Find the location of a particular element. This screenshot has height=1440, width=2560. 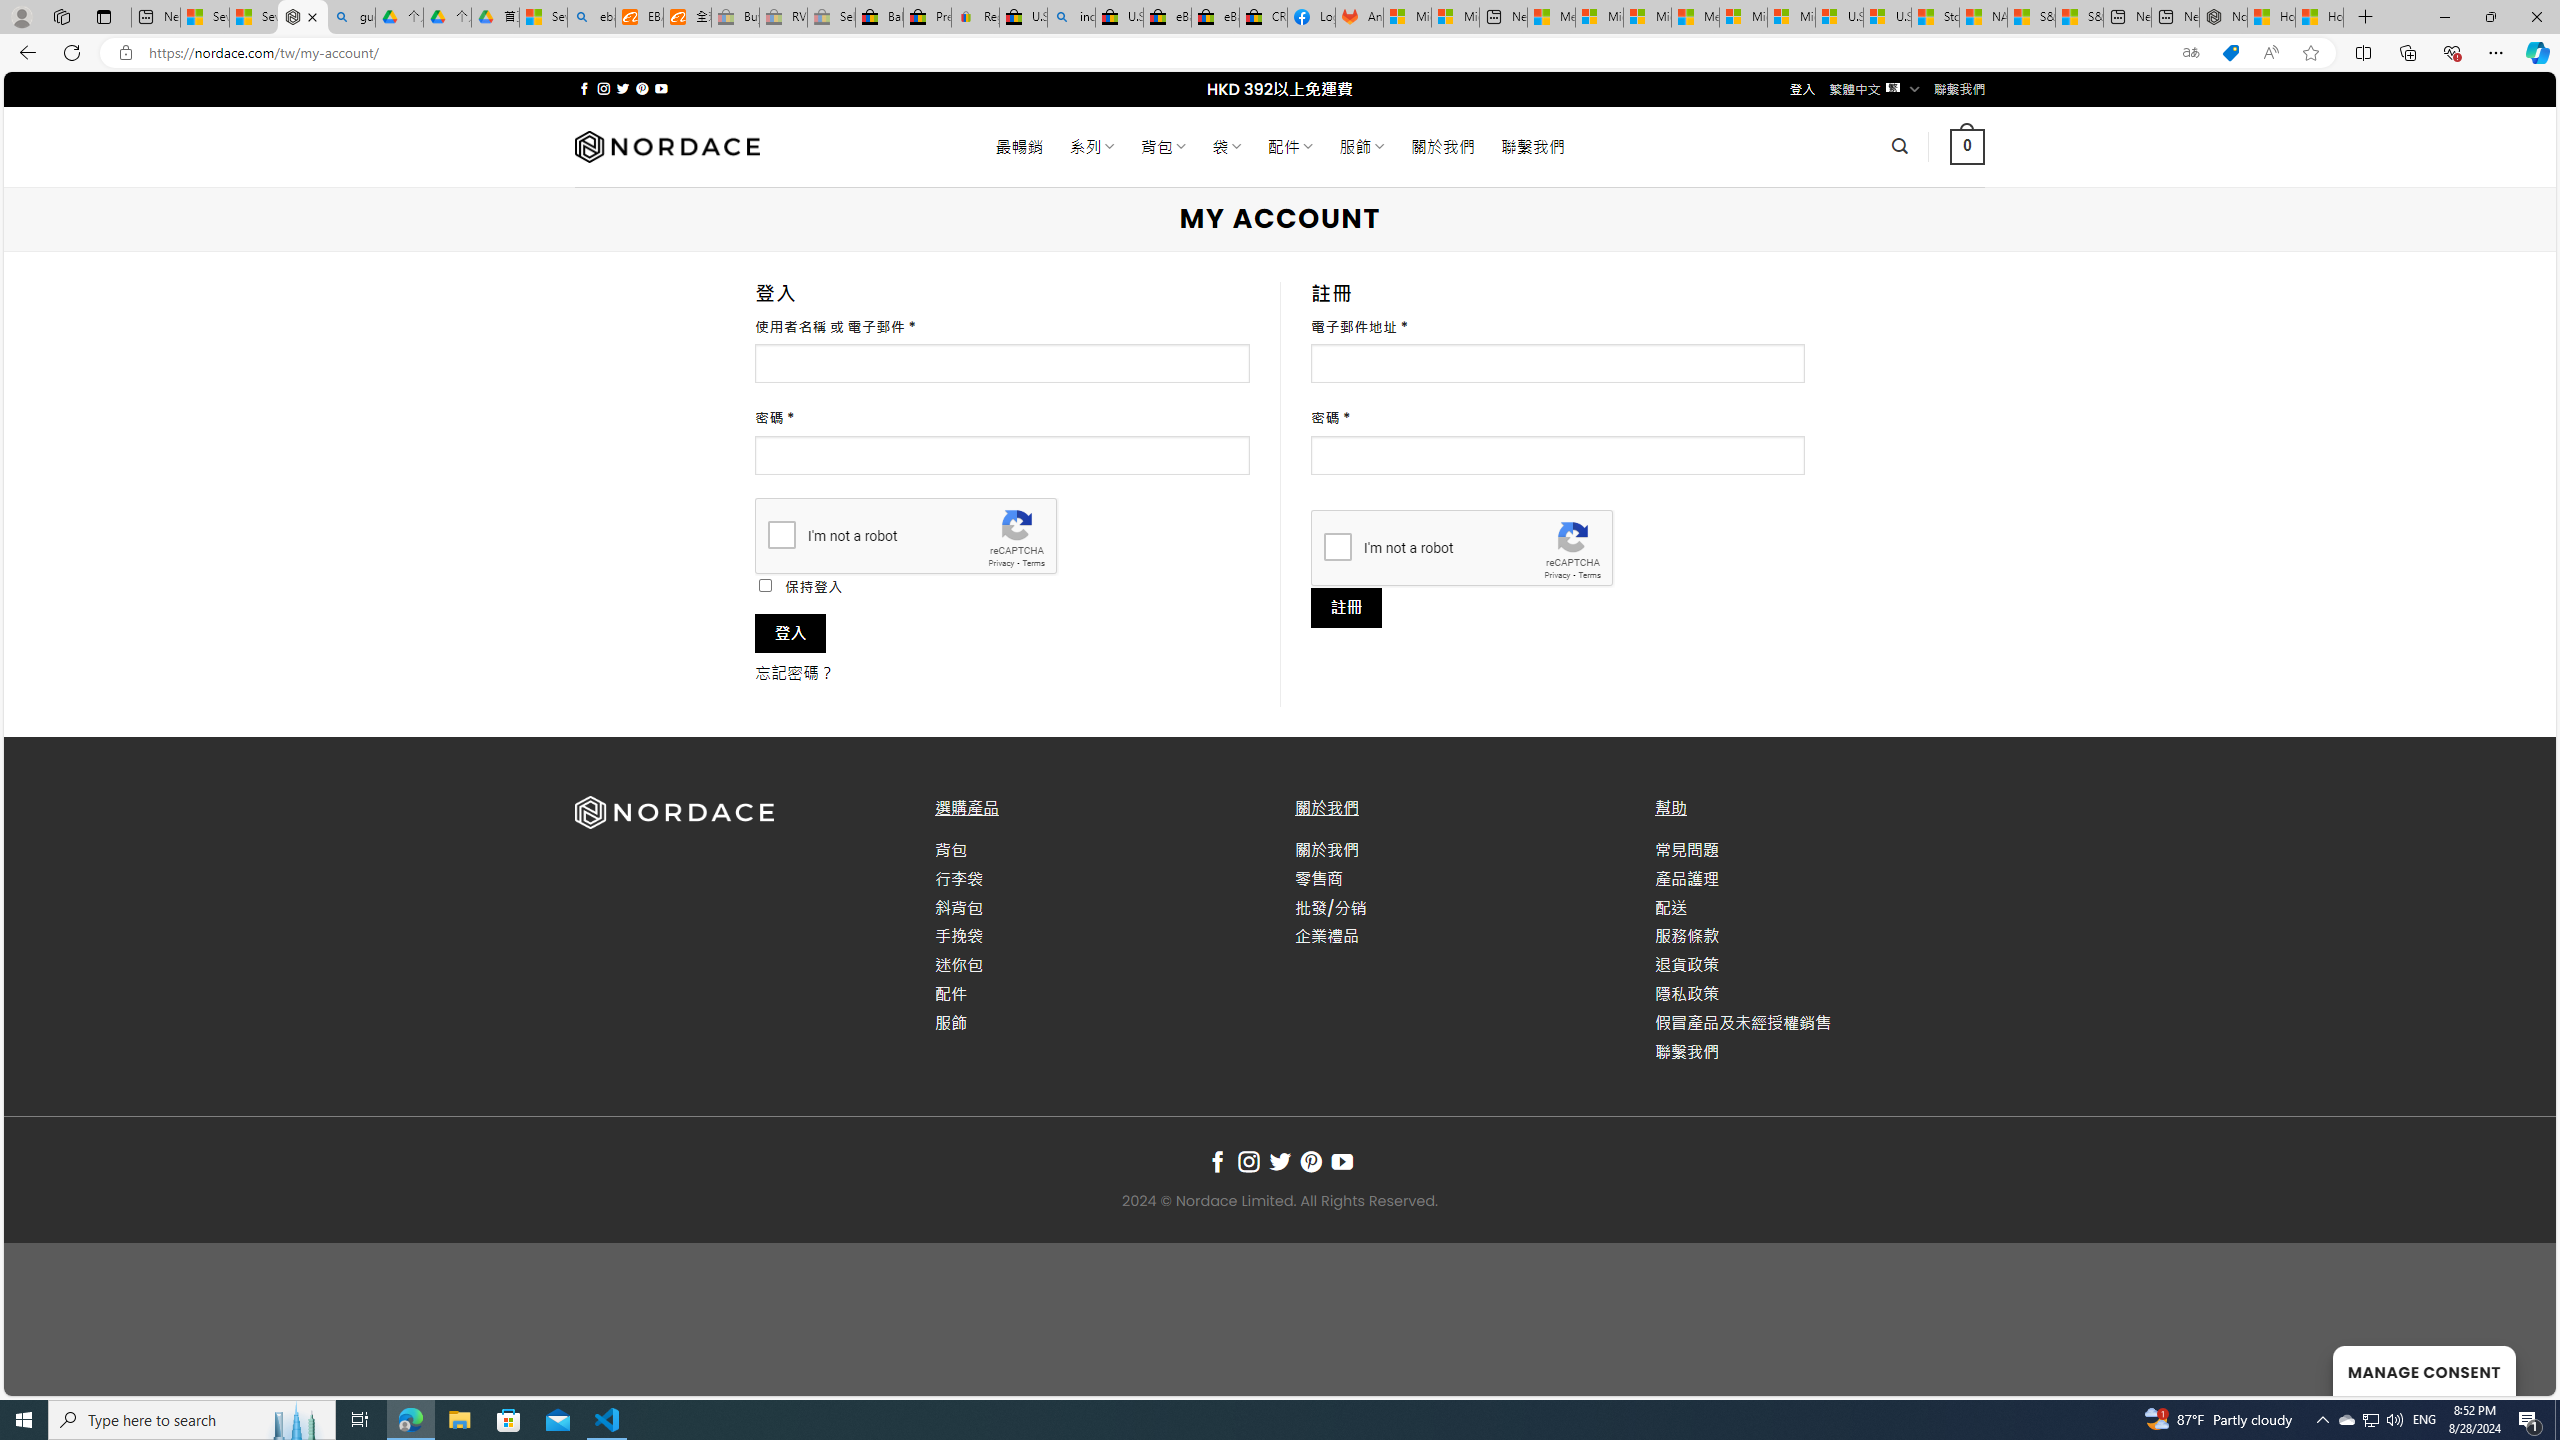

 0  is located at coordinates (1966, 146).